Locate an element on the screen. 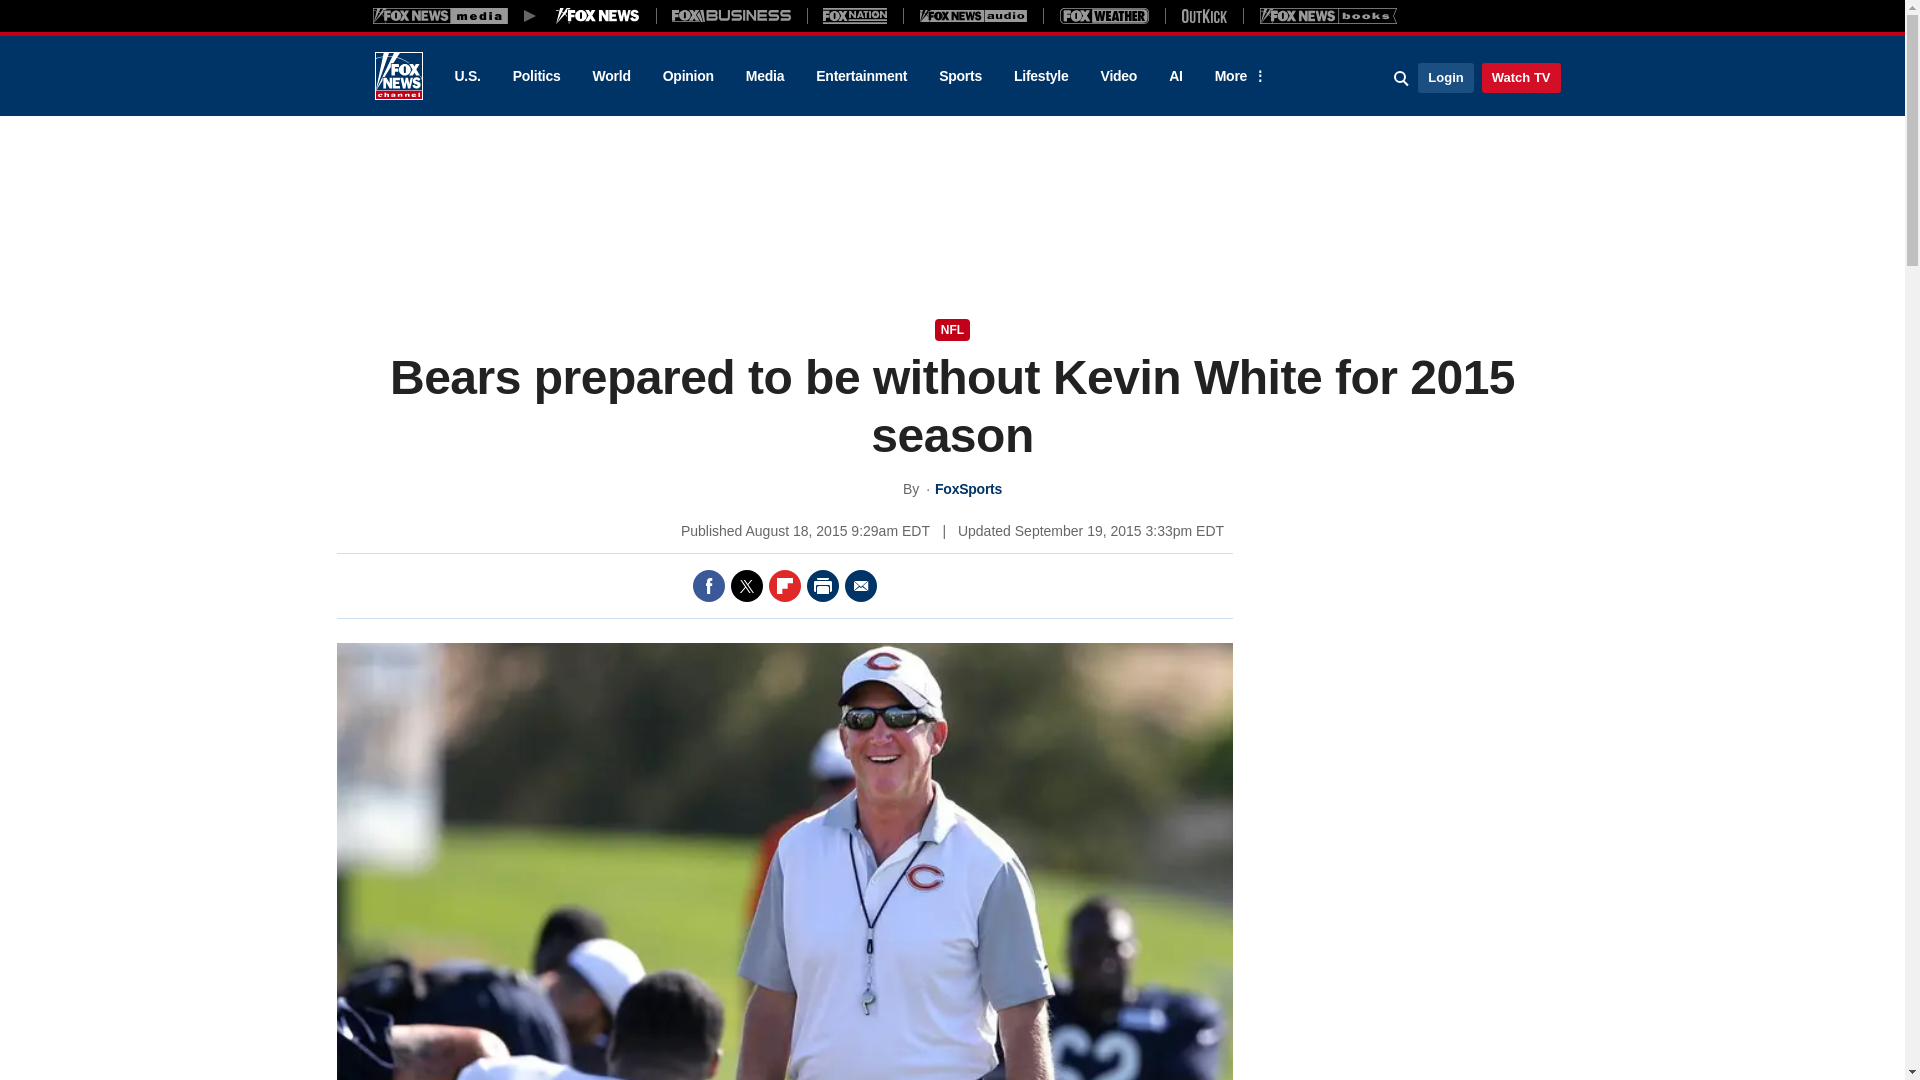  Fox Business is located at coordinates (732, 15).